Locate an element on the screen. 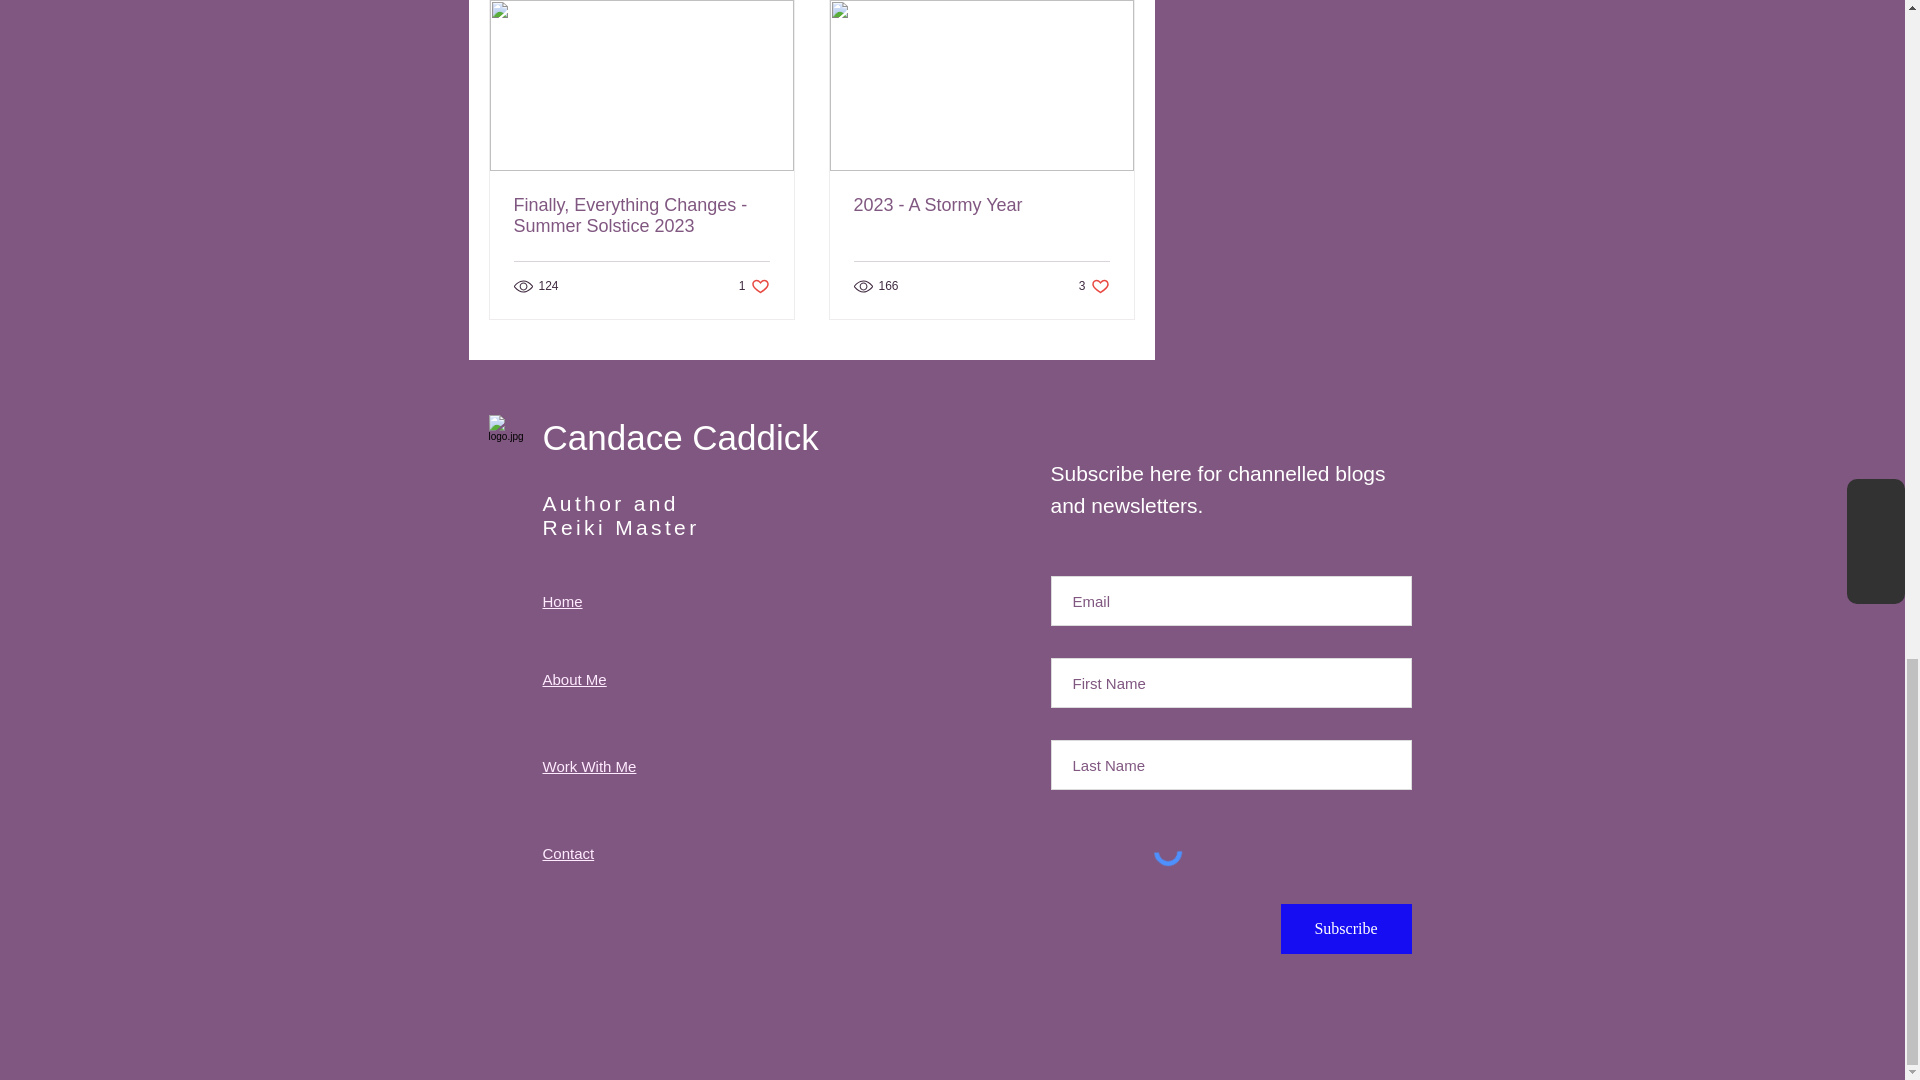  2023 - A Stormy Year is located at coordinates (1094, 285).